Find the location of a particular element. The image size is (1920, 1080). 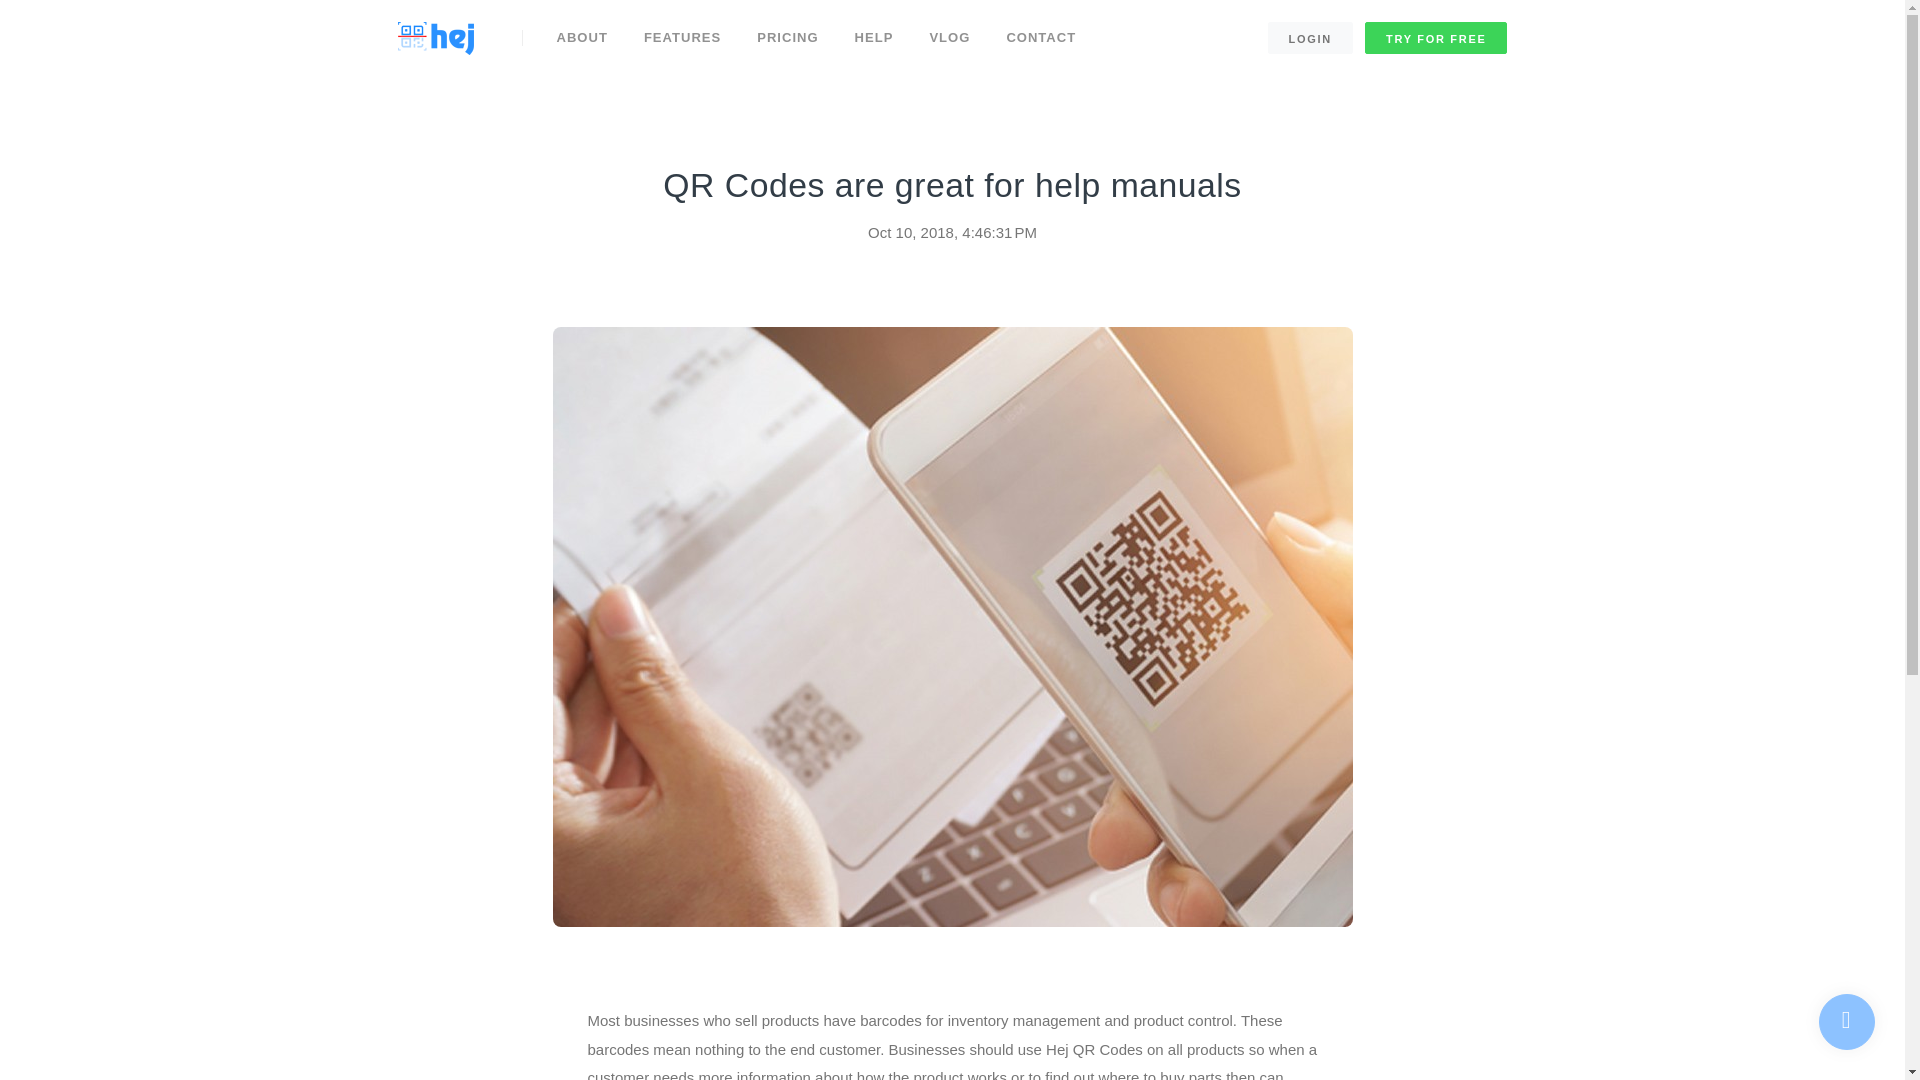

VLOG is located at coordinates (949, 37).